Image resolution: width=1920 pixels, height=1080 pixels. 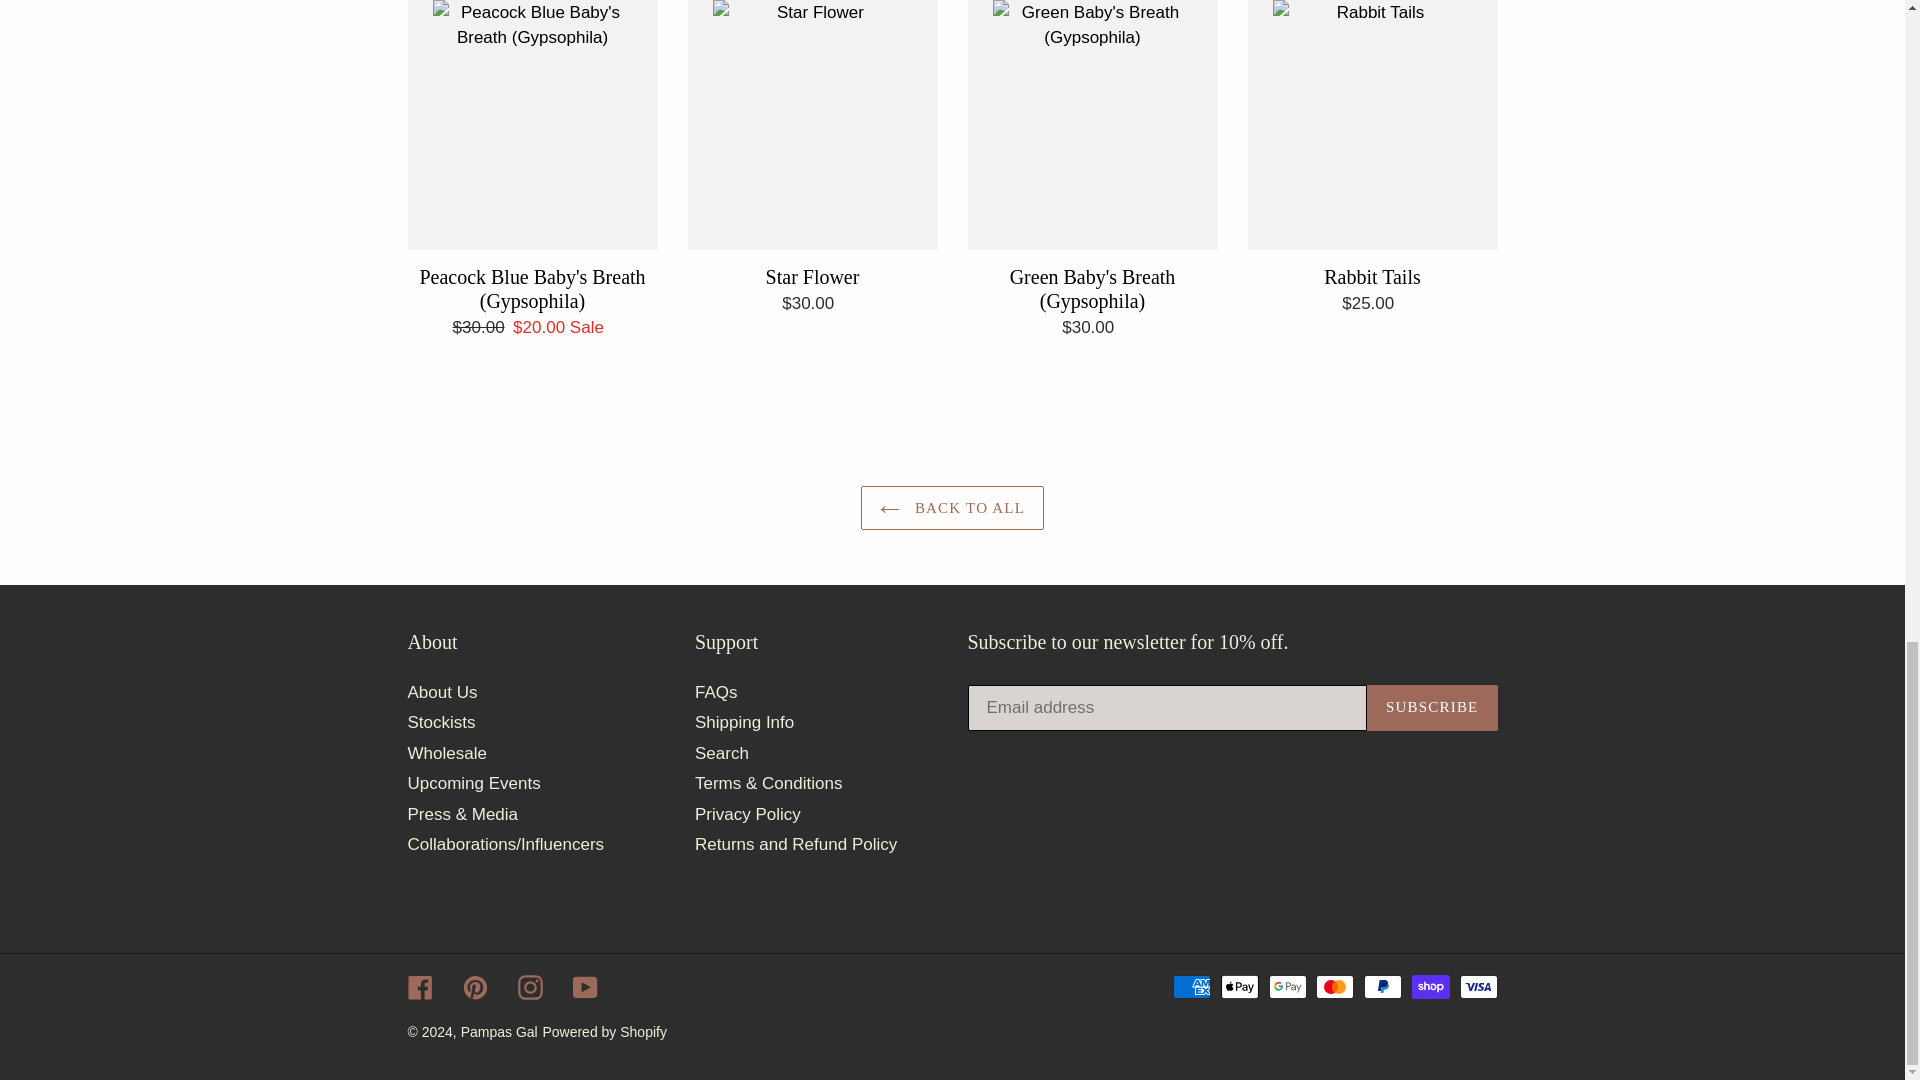 I want to click on PayPal, so click(x=1382, y=987).